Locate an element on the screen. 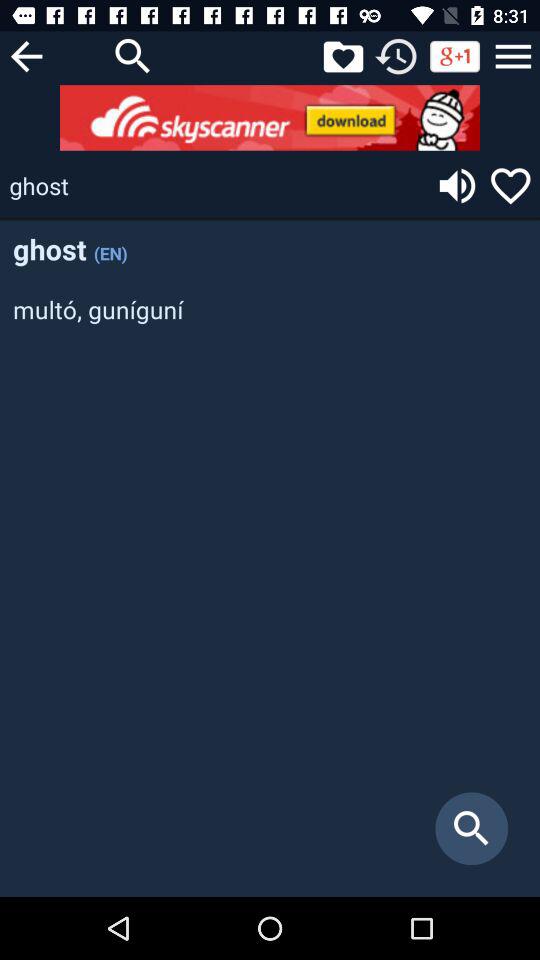 The image size is (540, 960). select word as favourite is located at coordinates (510, 186).